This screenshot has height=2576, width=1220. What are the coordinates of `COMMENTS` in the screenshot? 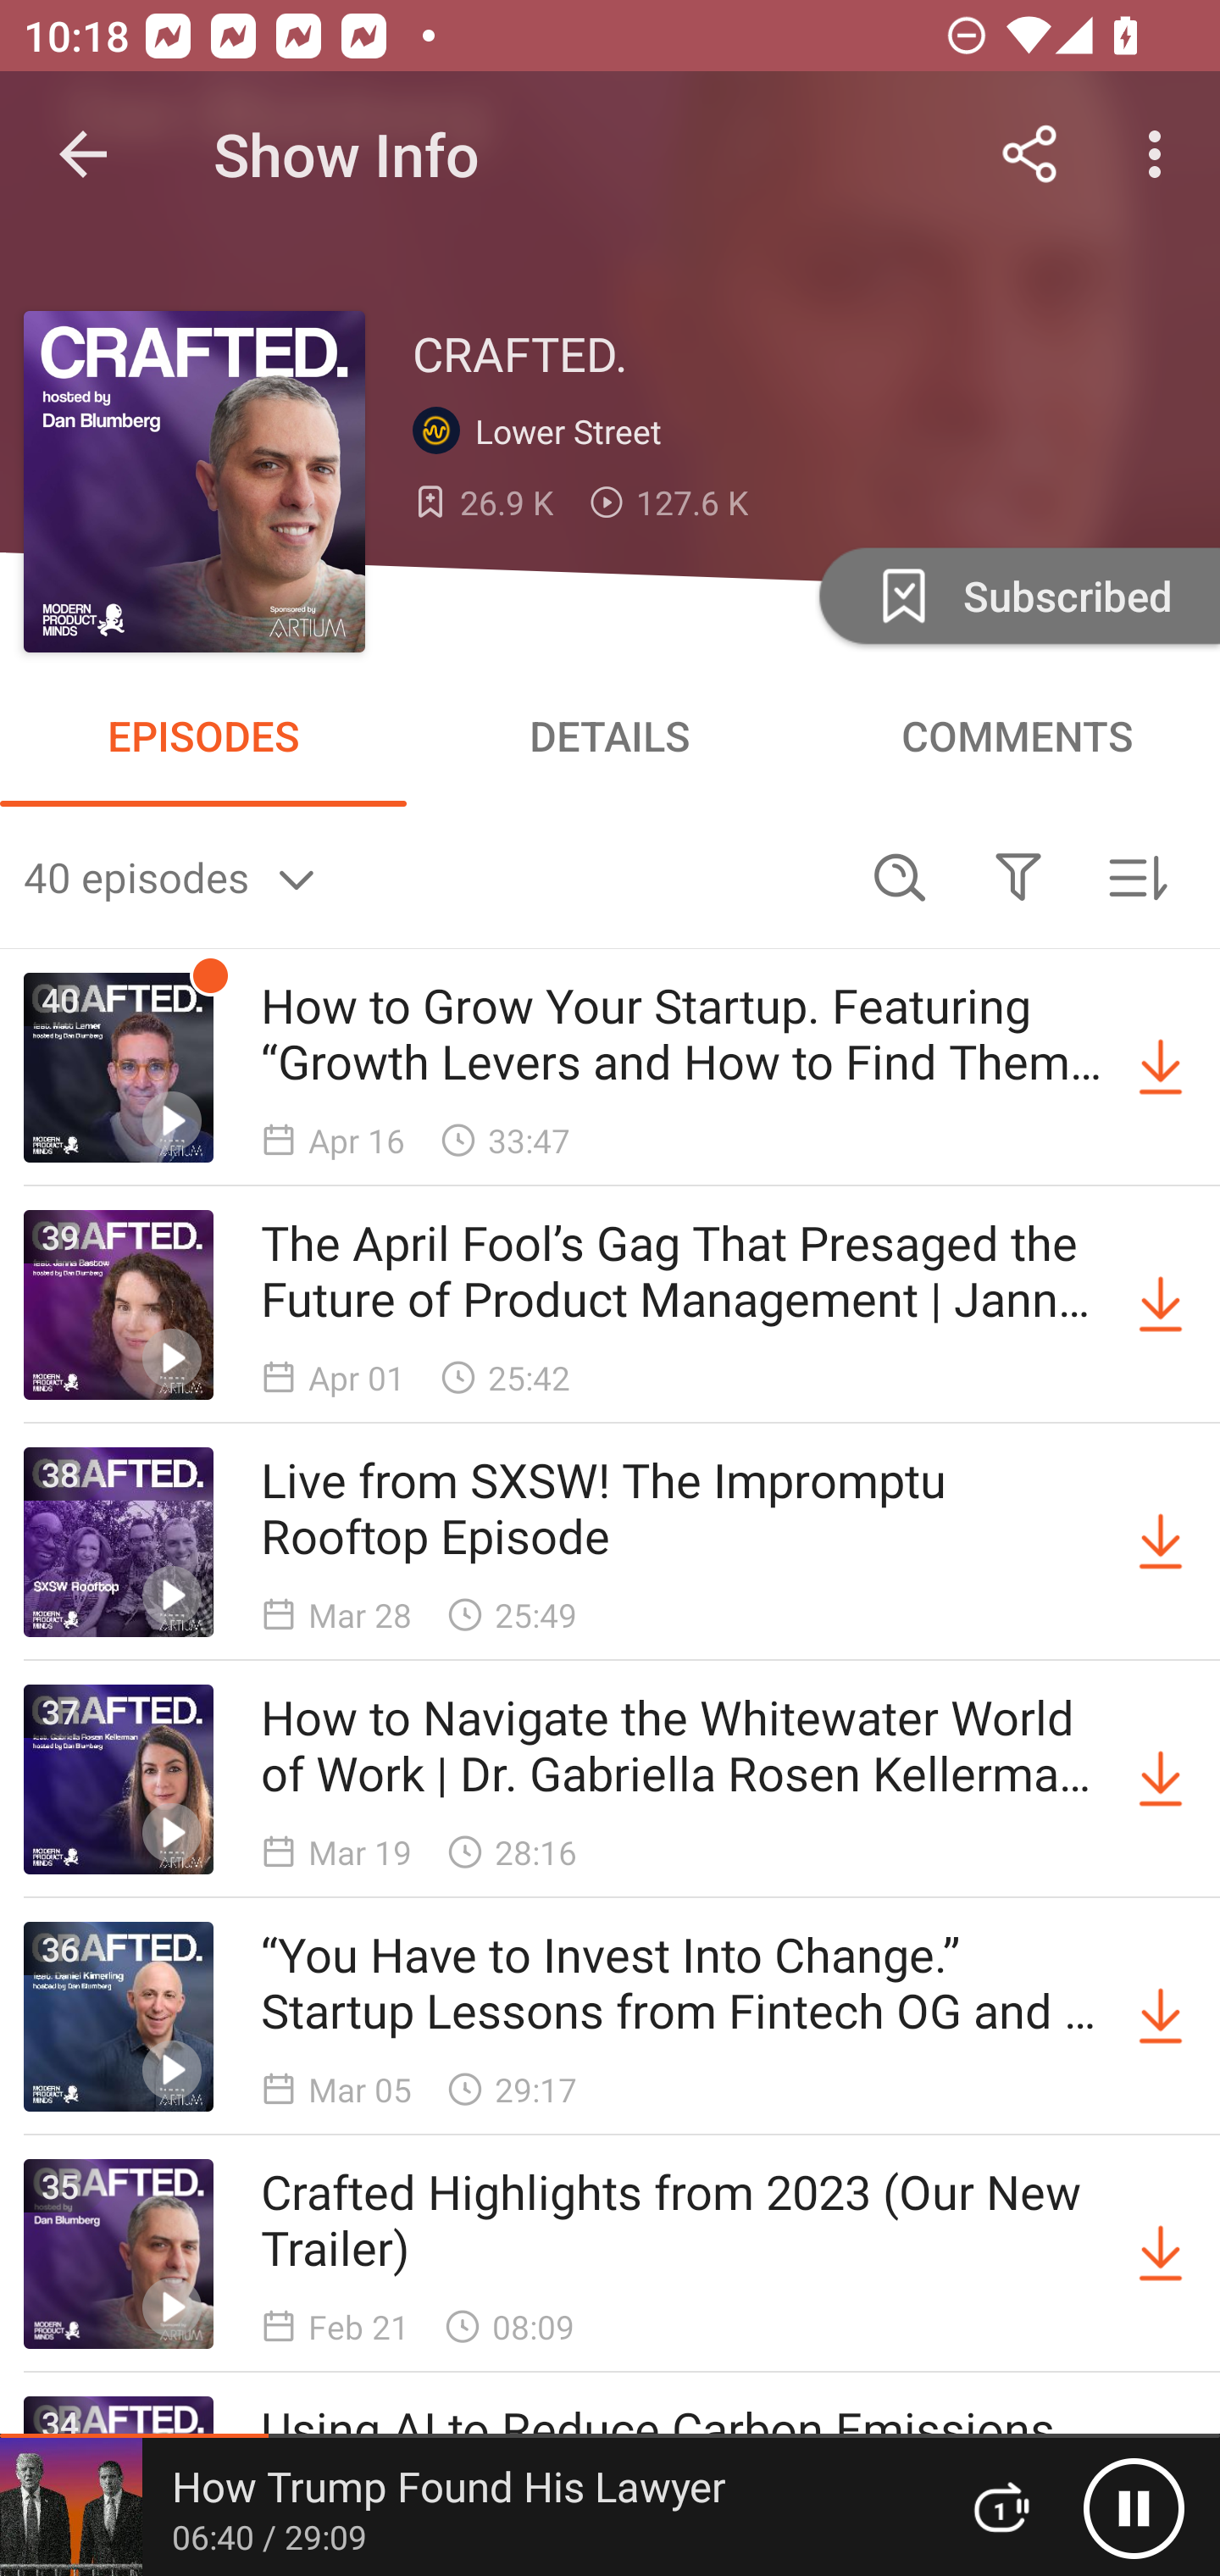 It's located at (1017, 736).